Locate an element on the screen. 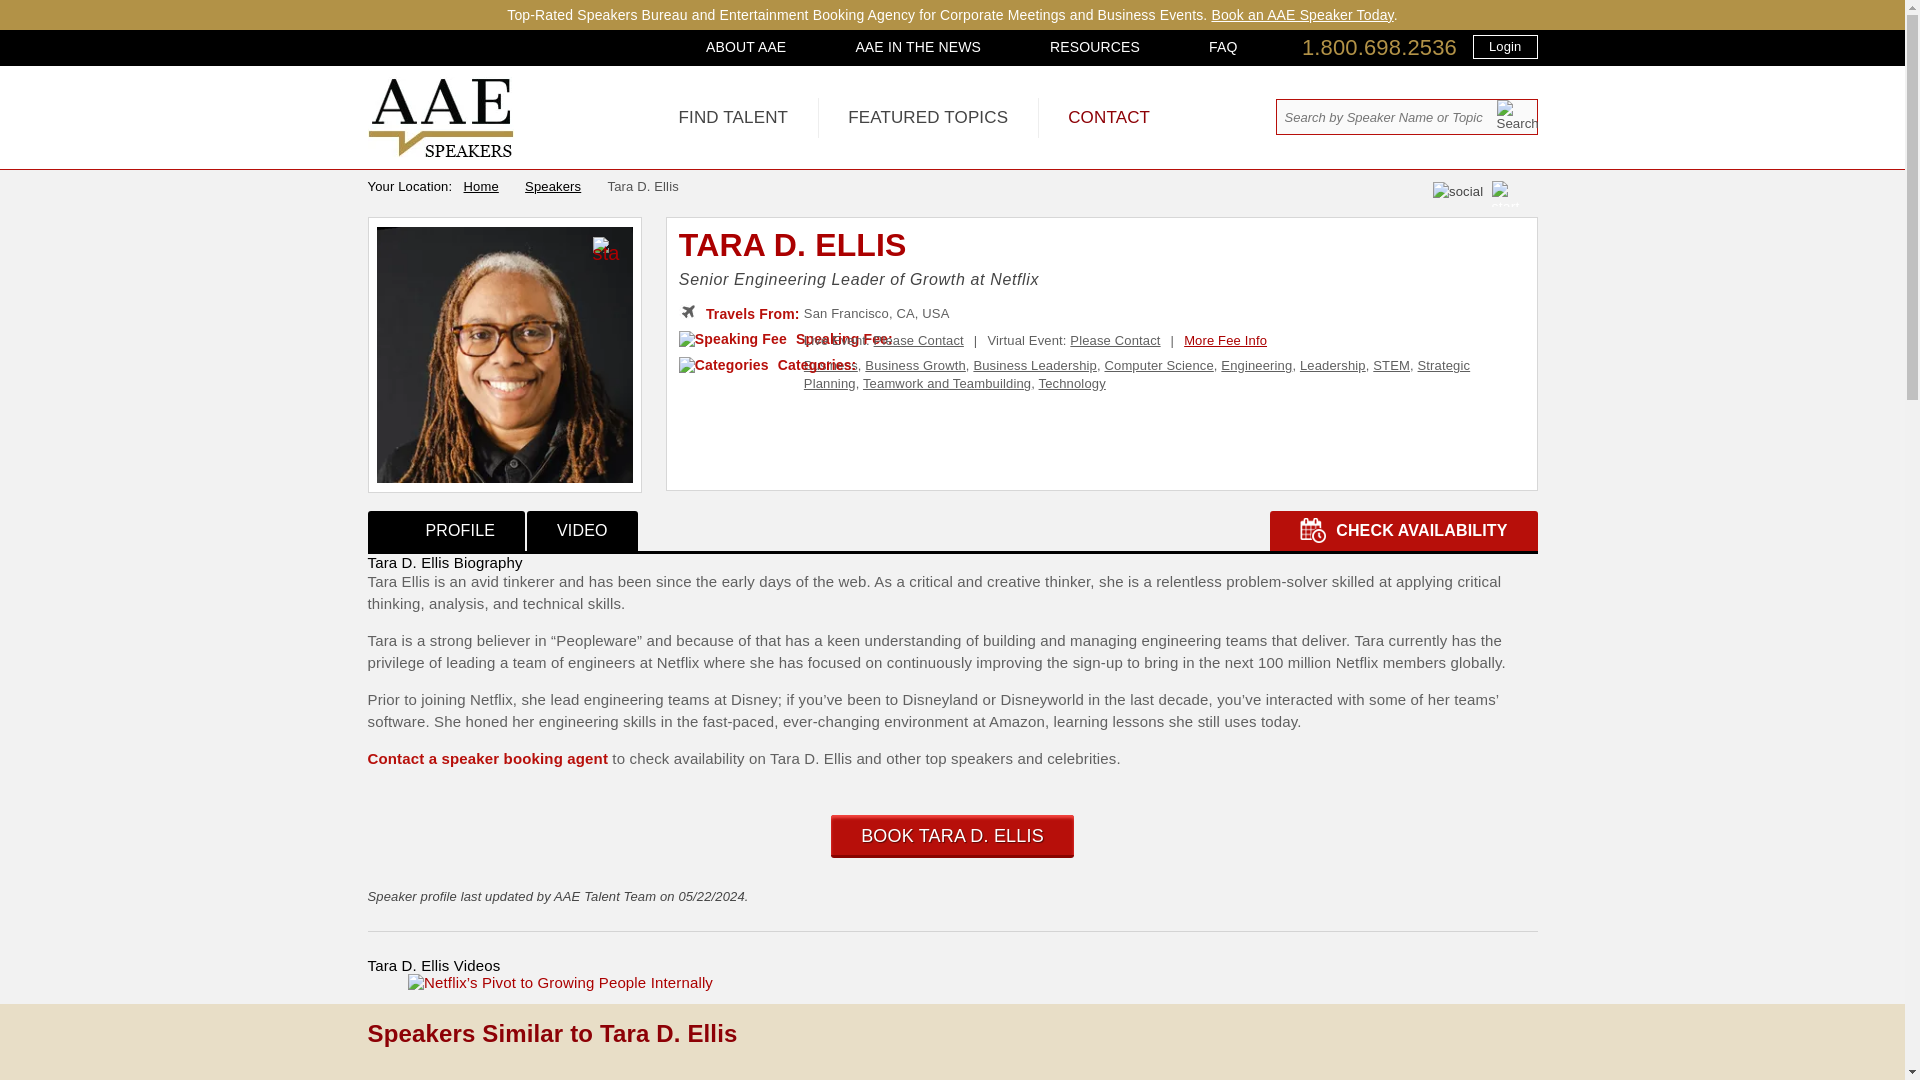 This screenshot has width=1920, height=1080. FAQ is located at coordinates (1222, 46).